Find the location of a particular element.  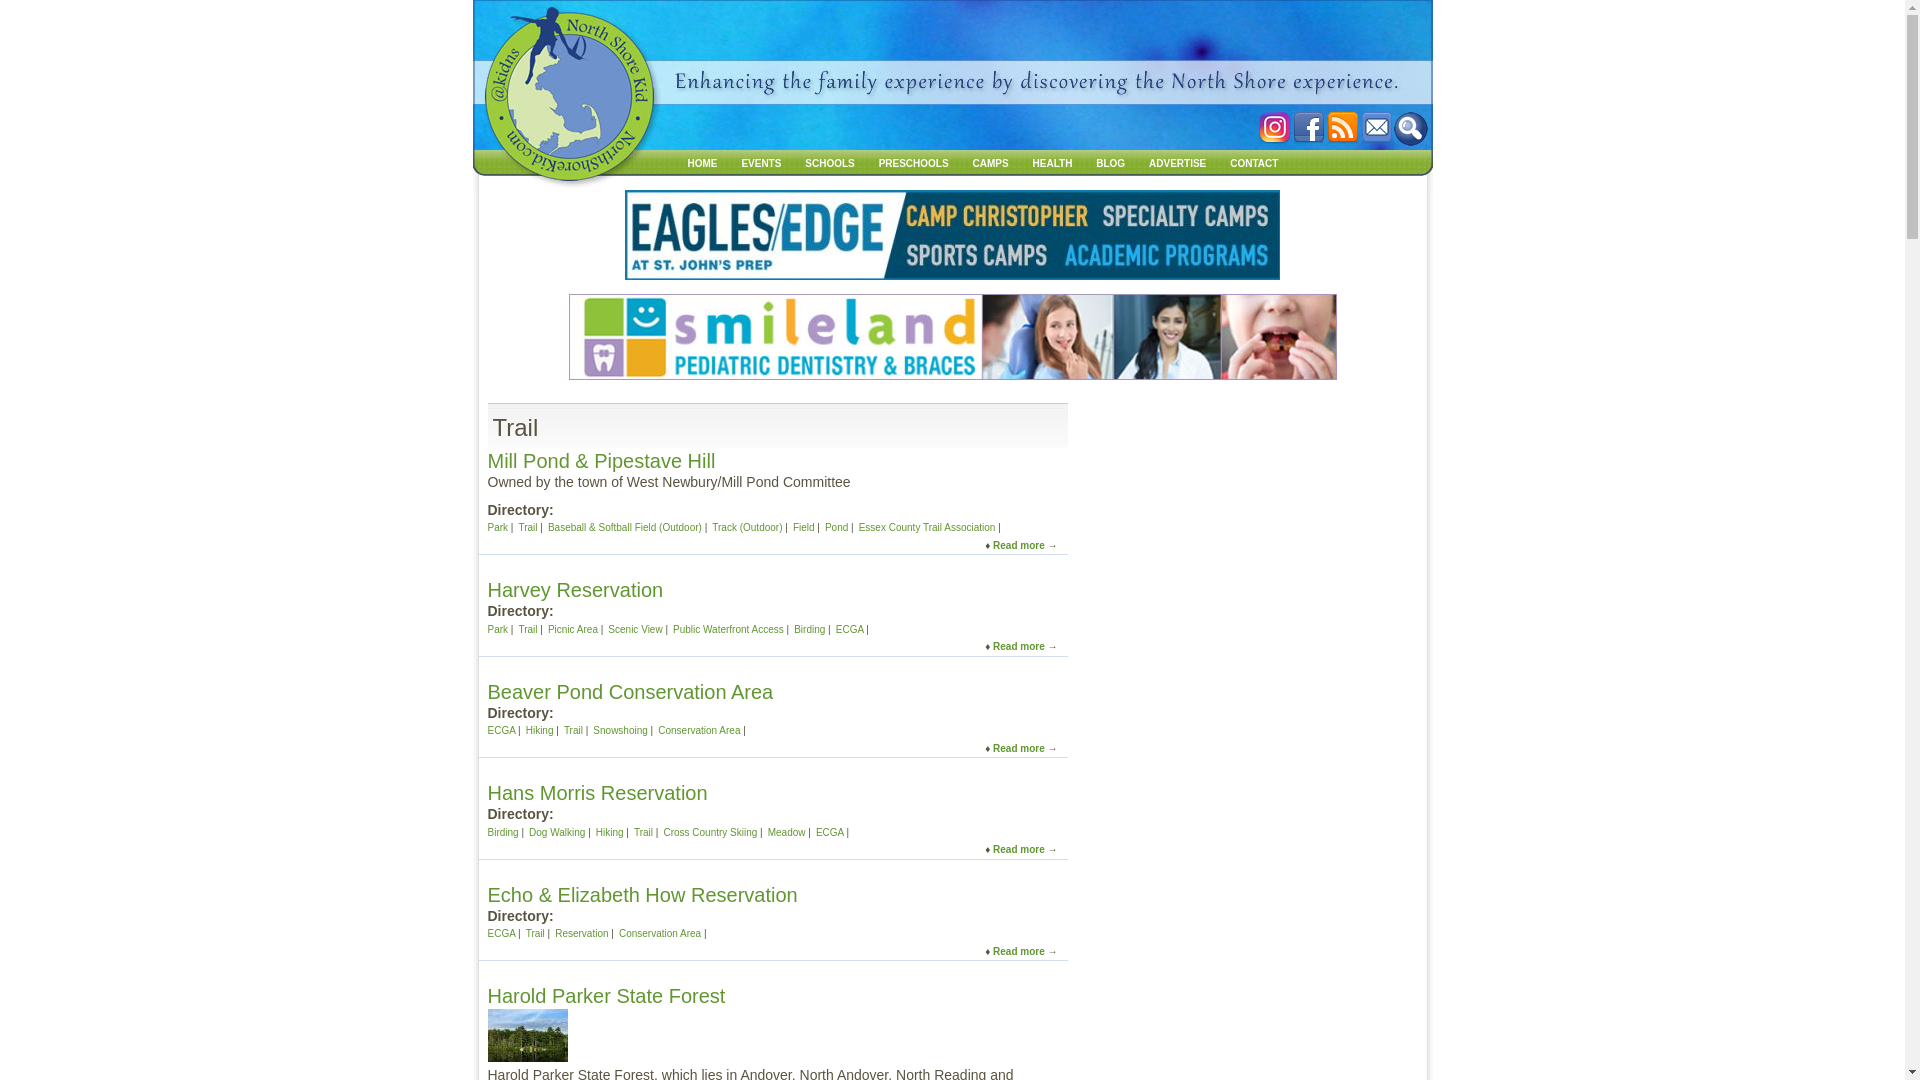

Snowshoing is located at coordinates (620, 730).